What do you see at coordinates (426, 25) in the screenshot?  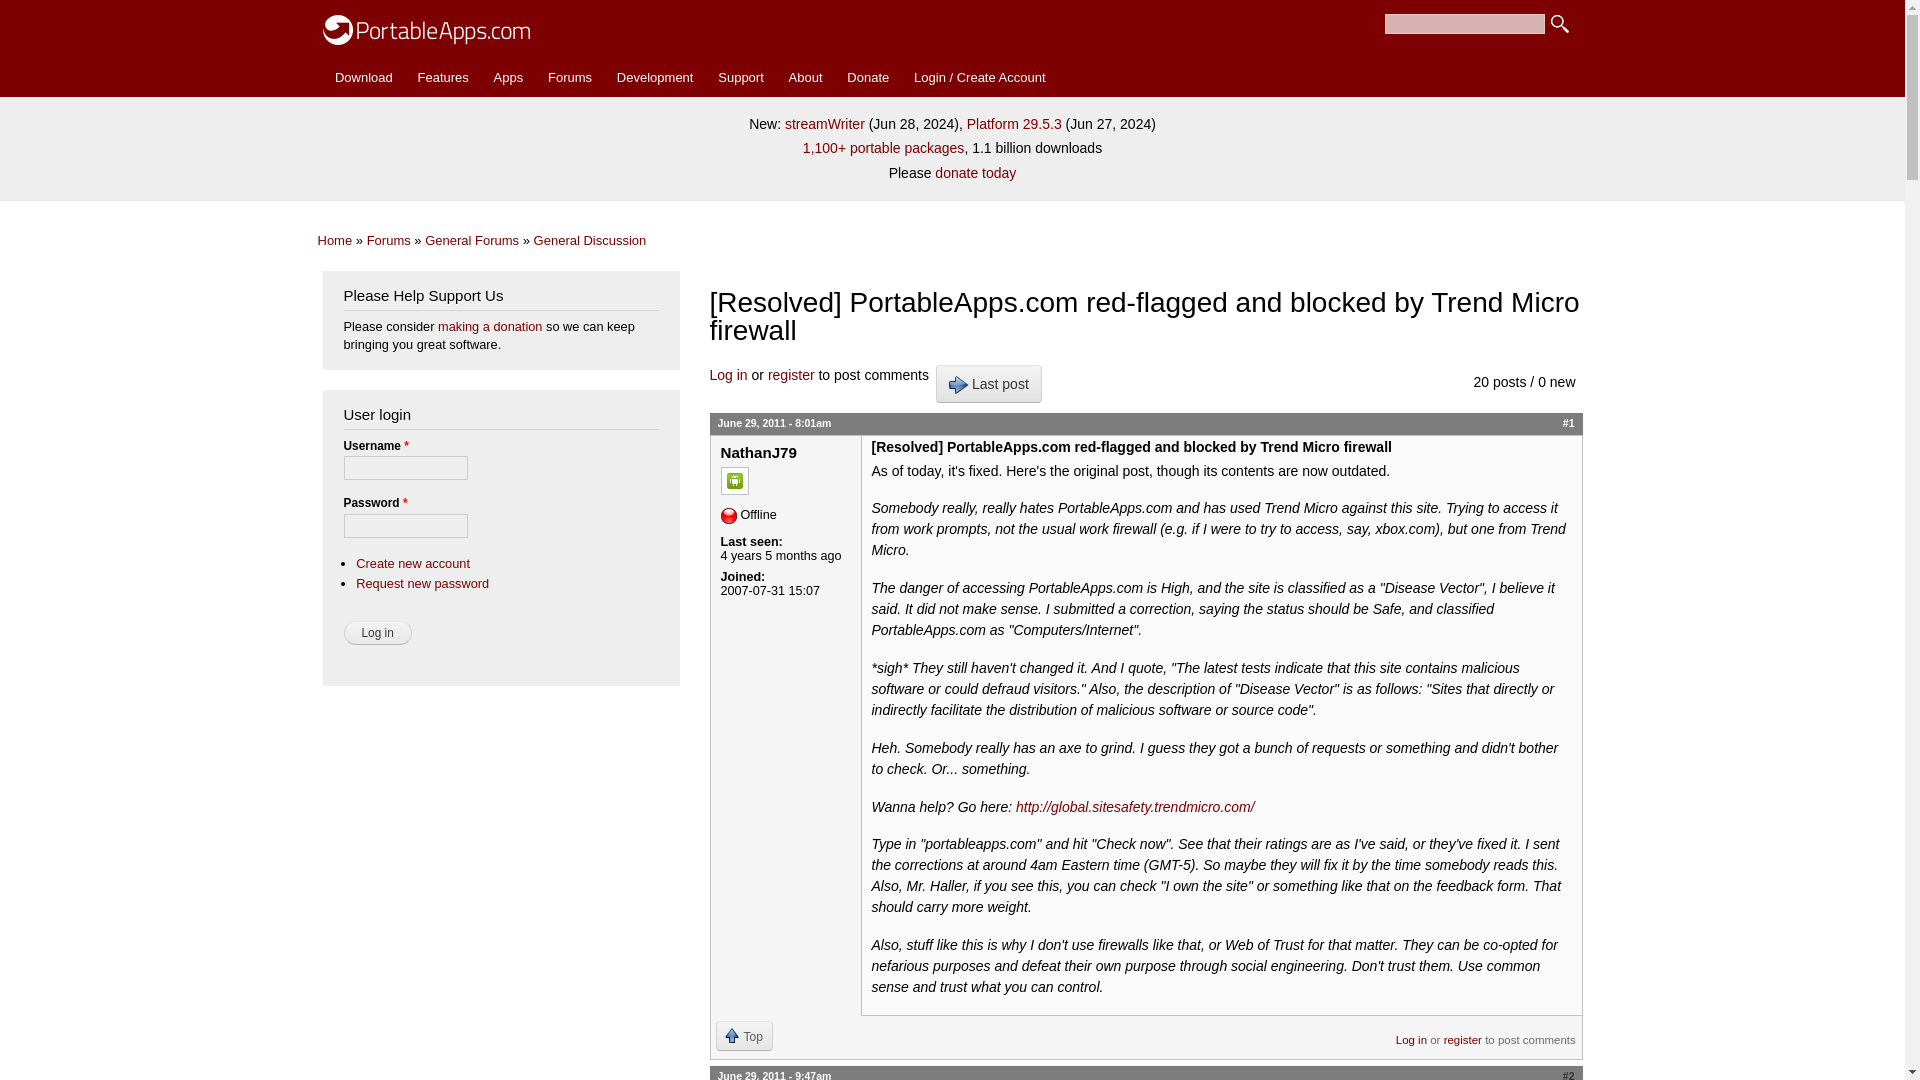 I see `Home` at bounding box center [426, 25].